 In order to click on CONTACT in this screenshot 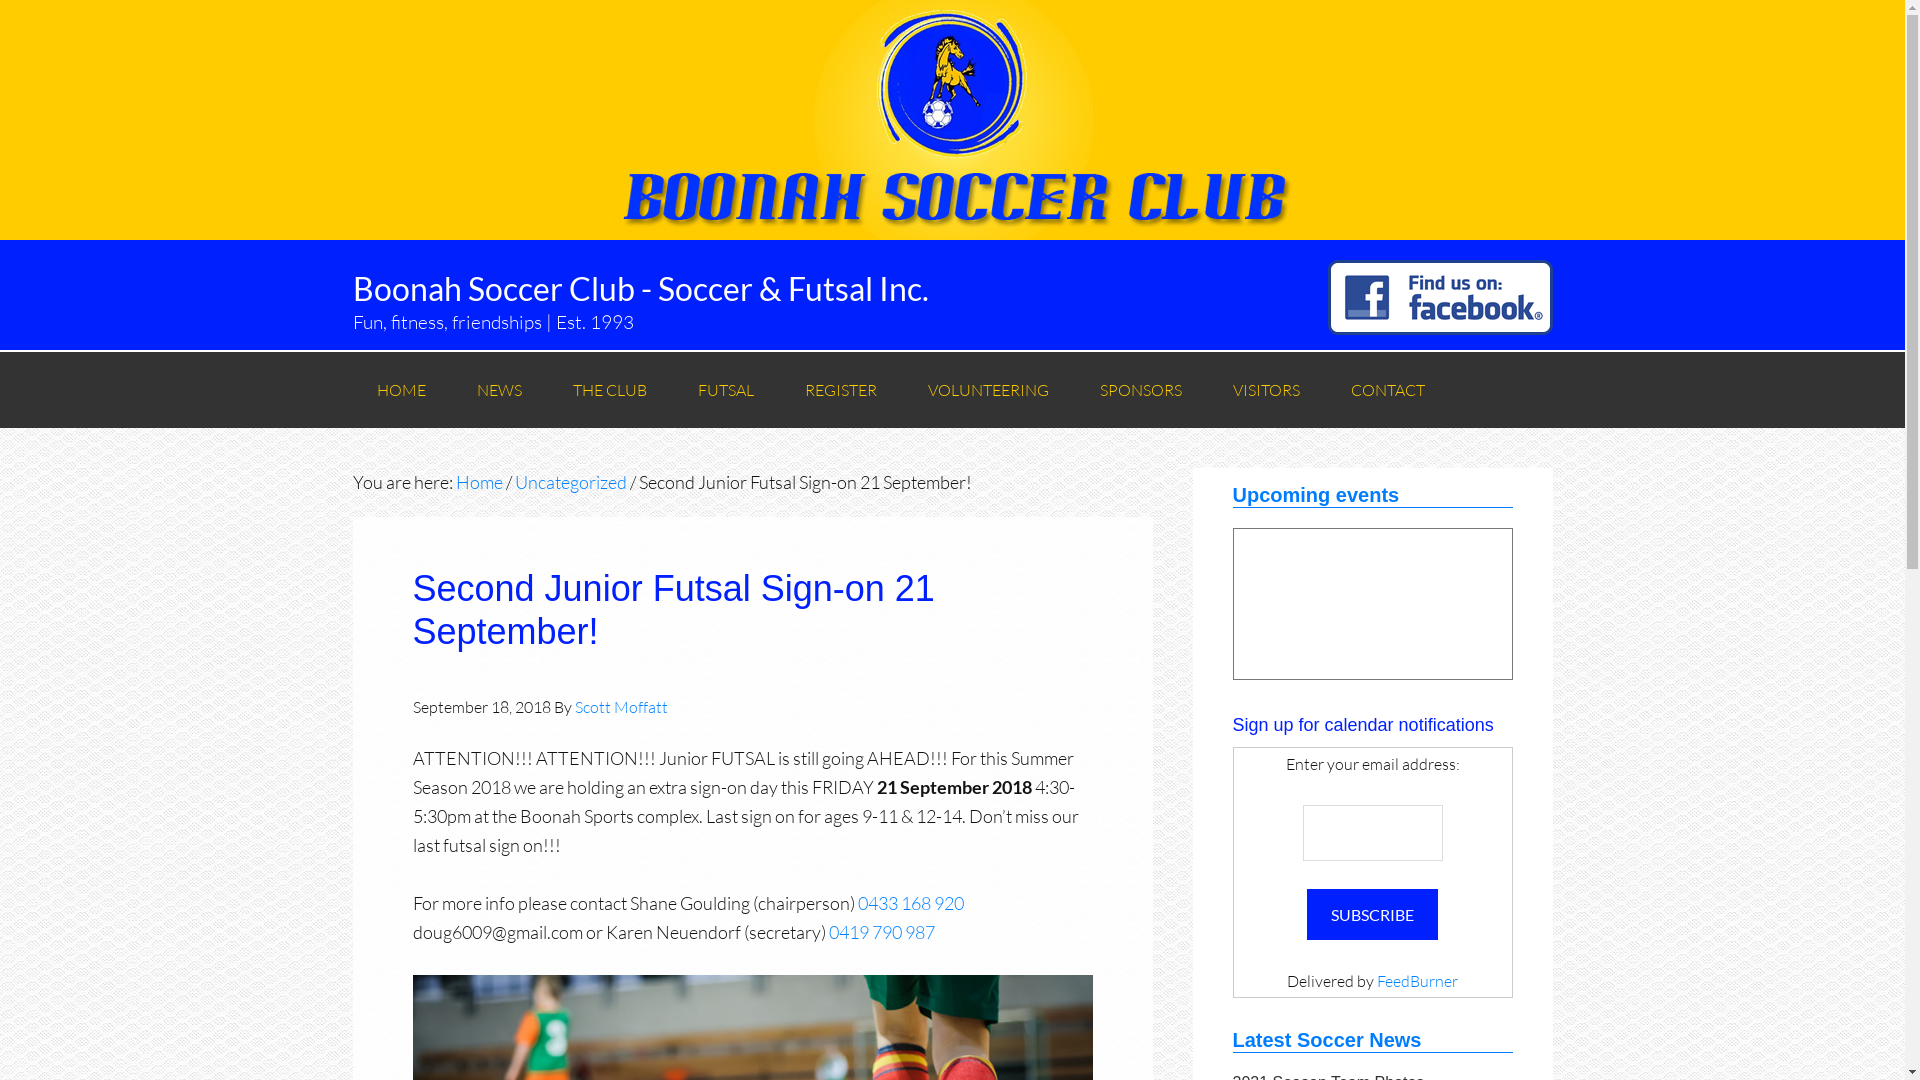, I will do `click(1387, 390)`.